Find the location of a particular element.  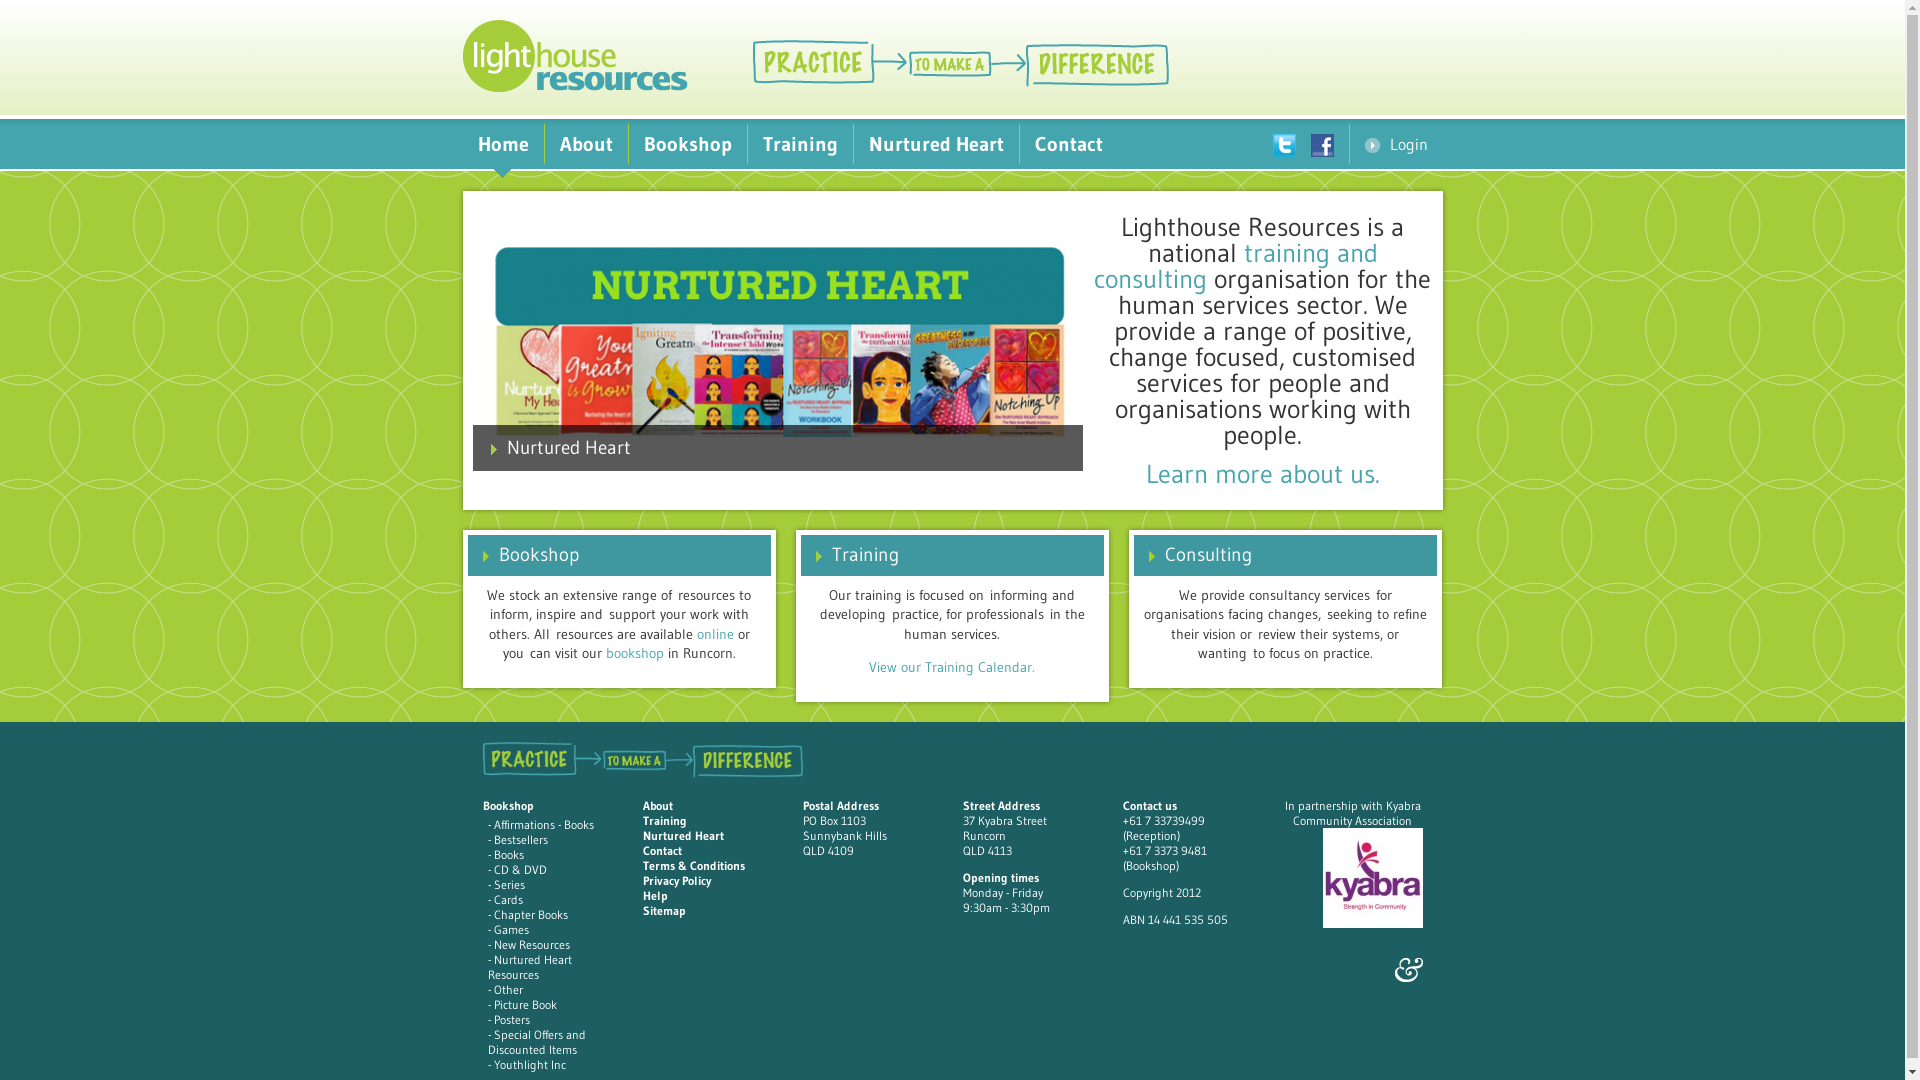

Books is located at coordinates (508, 854).